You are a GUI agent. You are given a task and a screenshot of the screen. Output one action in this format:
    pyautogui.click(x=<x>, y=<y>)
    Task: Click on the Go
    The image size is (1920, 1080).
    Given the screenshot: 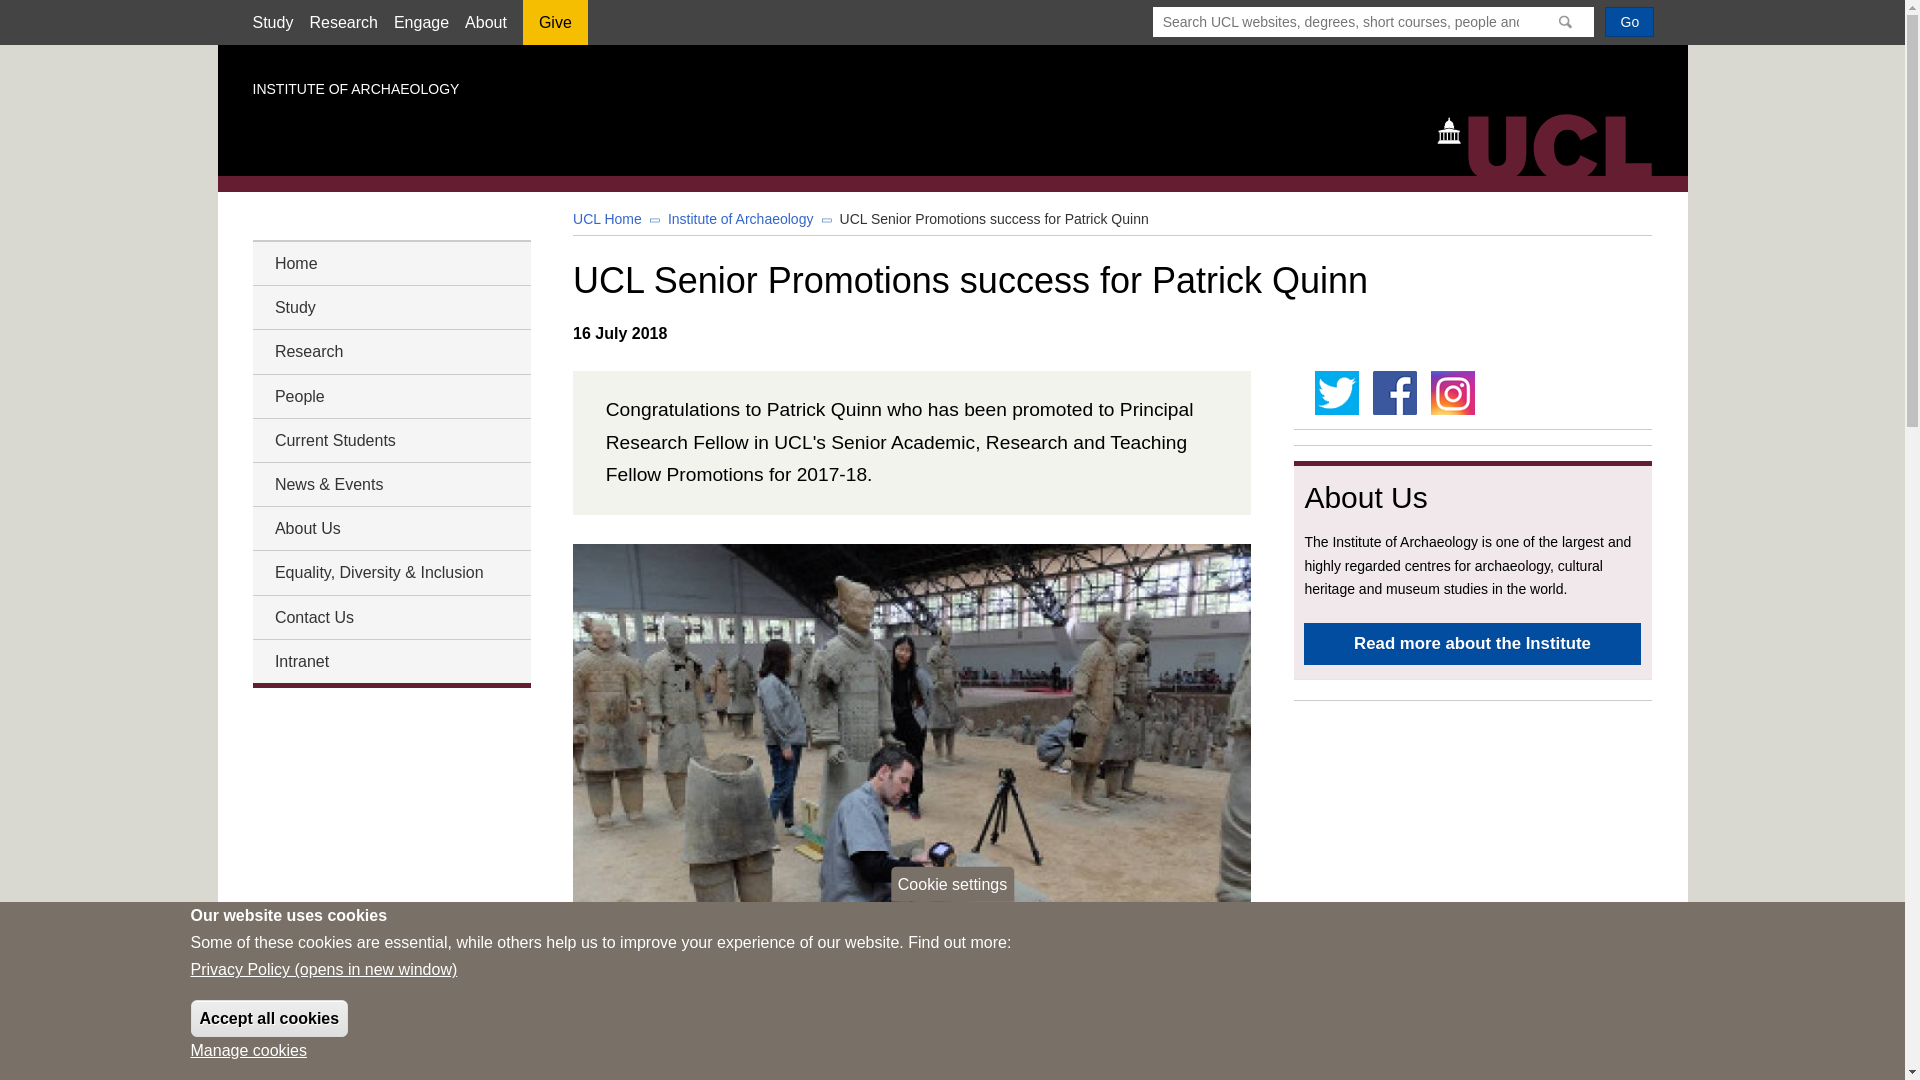 What is the action you would take?
    pyautogui.click(x=1629, y=21)
    